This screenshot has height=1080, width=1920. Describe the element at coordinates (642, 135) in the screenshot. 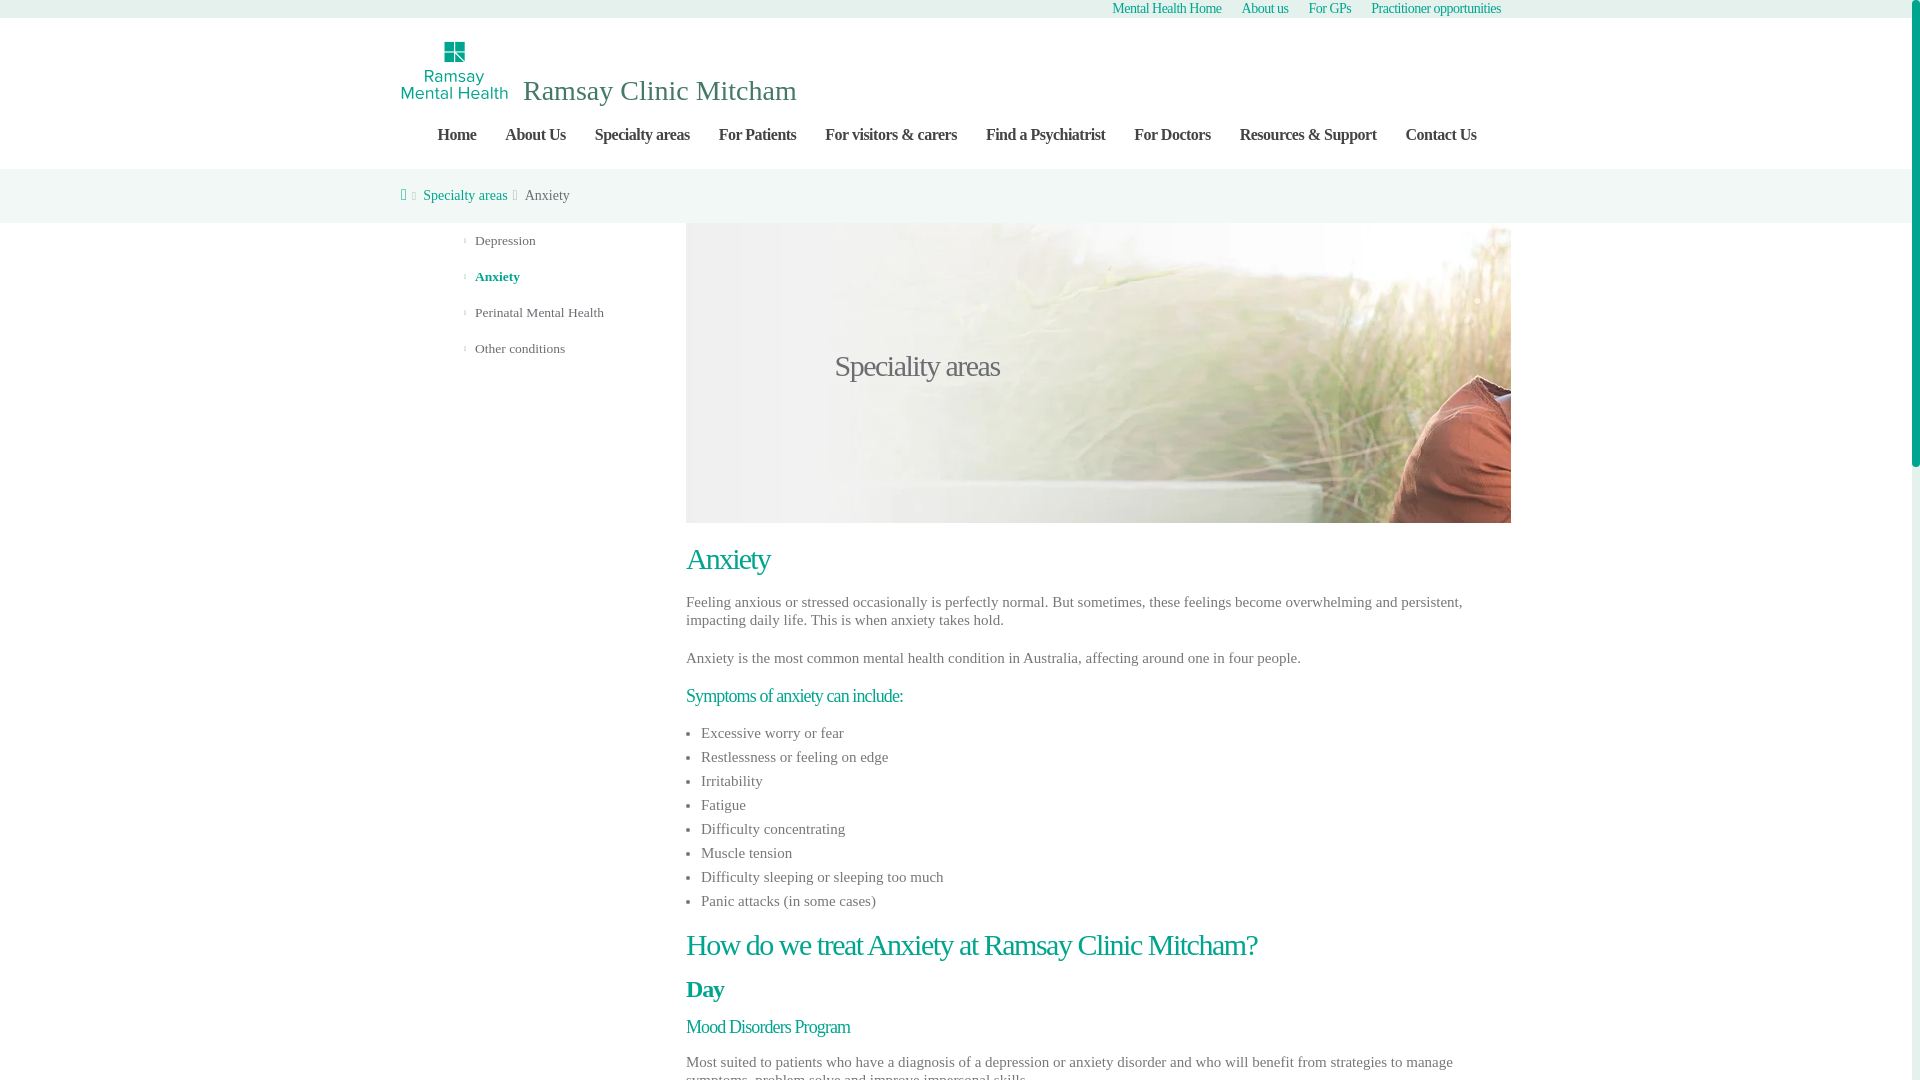

I see `Specialty areas` at that location.